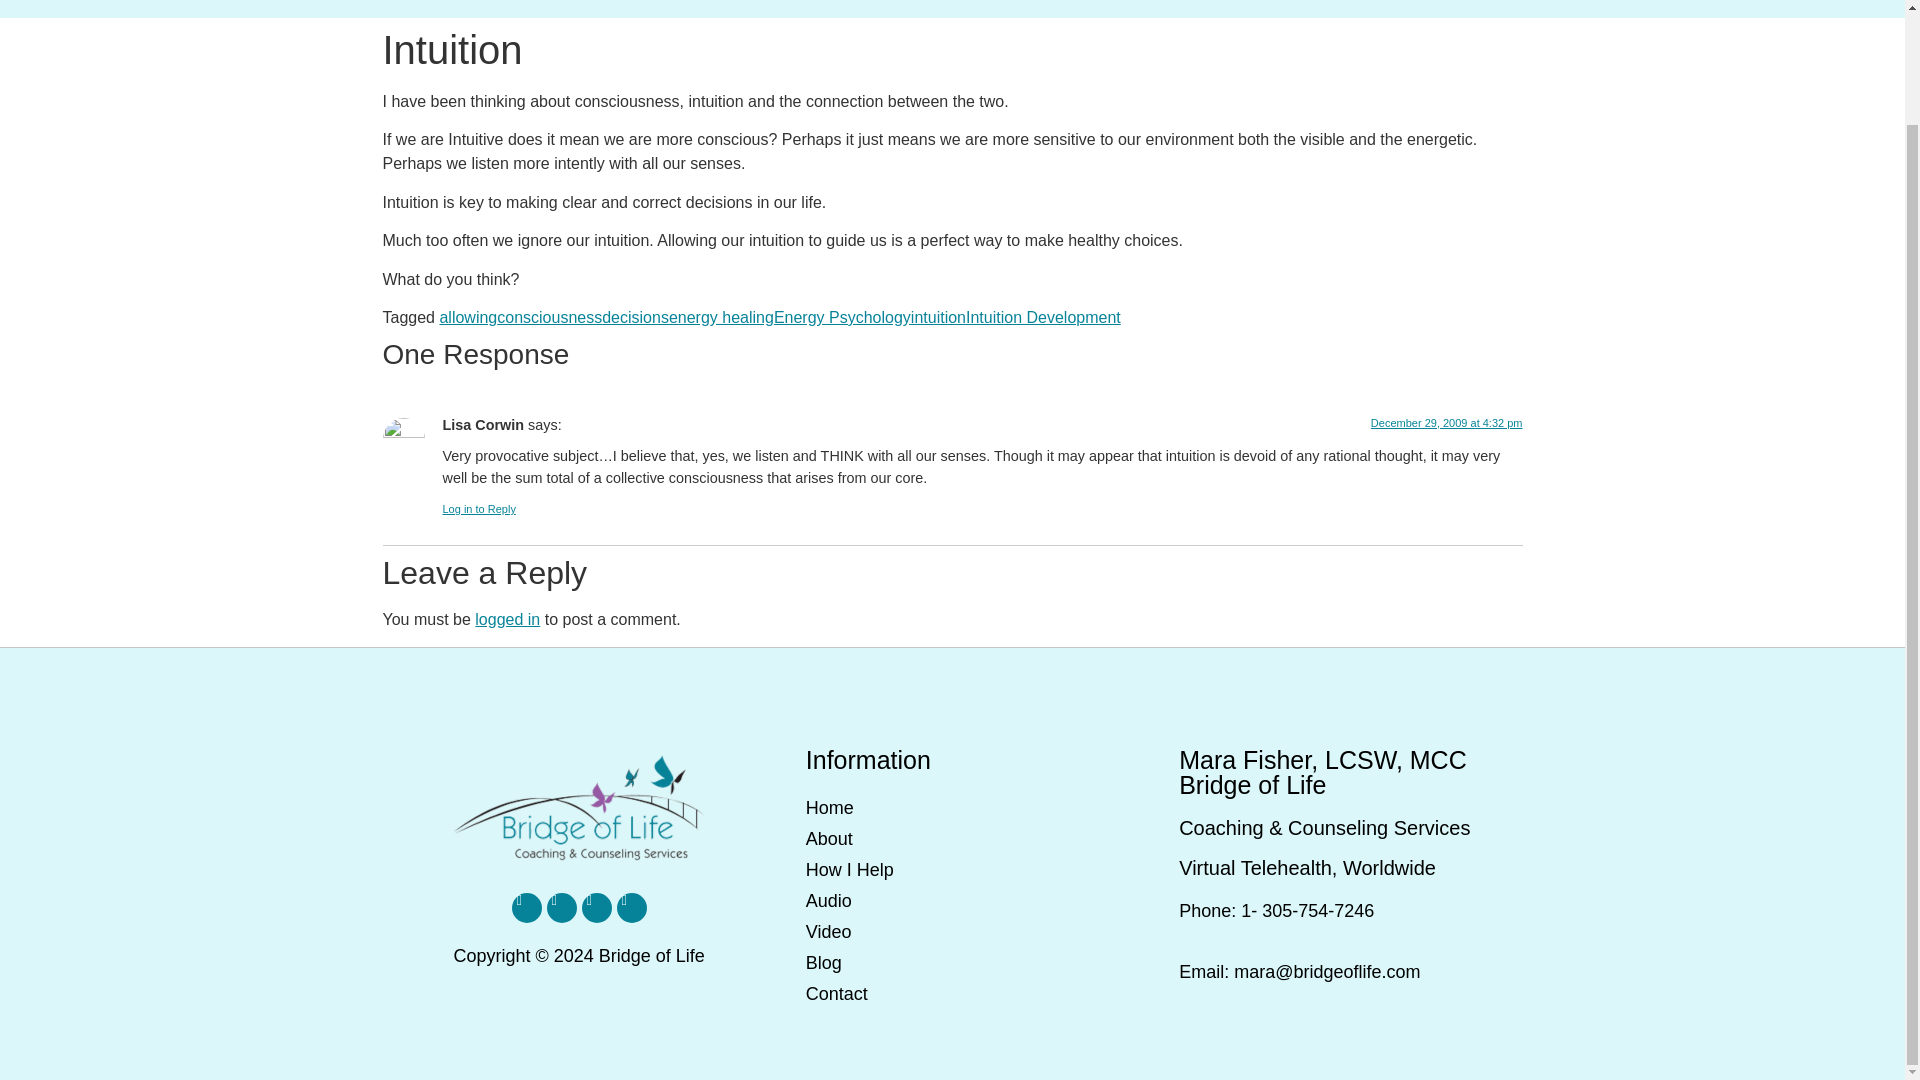 The height and width of the screenshot is (1080, 1920). What do you see at coordinates (478, 509) in the screenshot?
I see `Log in to Reply` at bounding box center [478, 509].